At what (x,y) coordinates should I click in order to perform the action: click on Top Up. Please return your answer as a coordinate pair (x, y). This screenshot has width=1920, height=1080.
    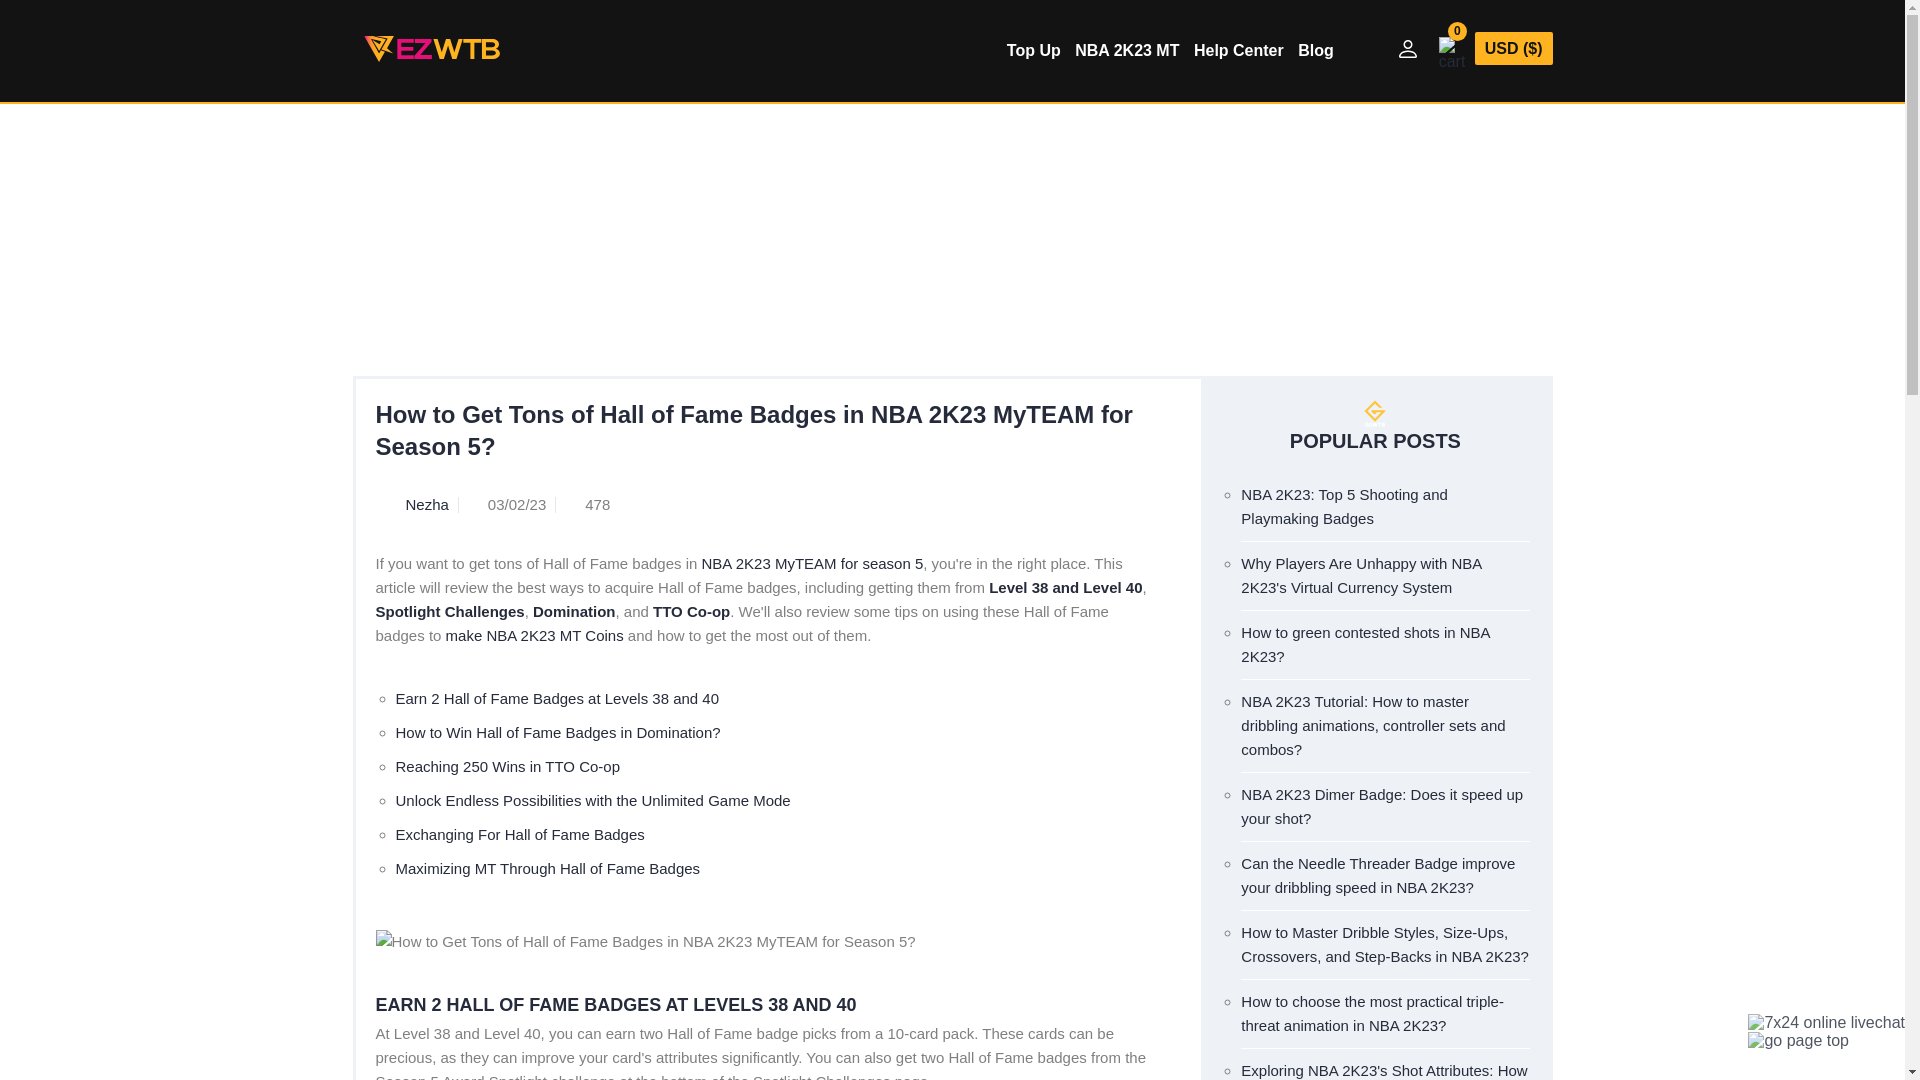
    Looking at the image, I should click on (1038, 50).